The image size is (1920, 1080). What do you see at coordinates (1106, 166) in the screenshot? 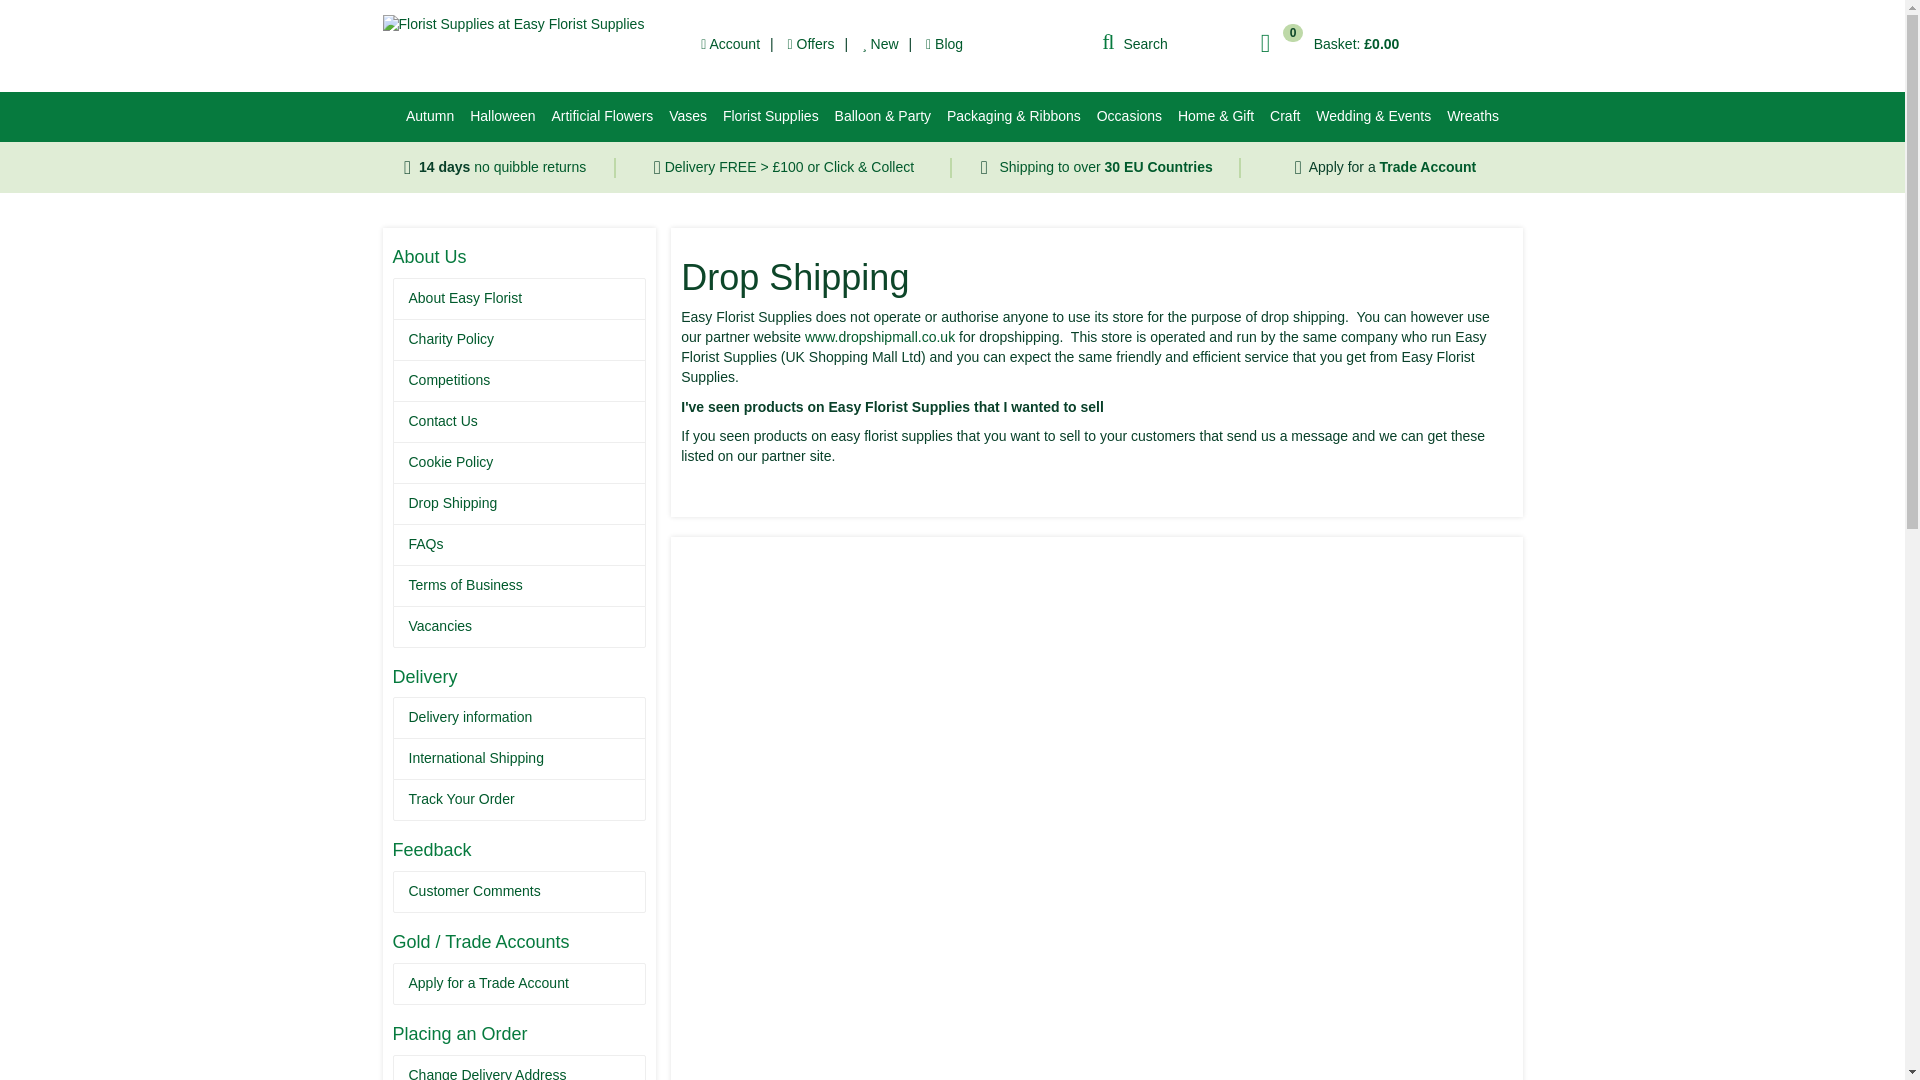
I see `Delivery Your Florist Supplies` at bounding box center [1106, 166].